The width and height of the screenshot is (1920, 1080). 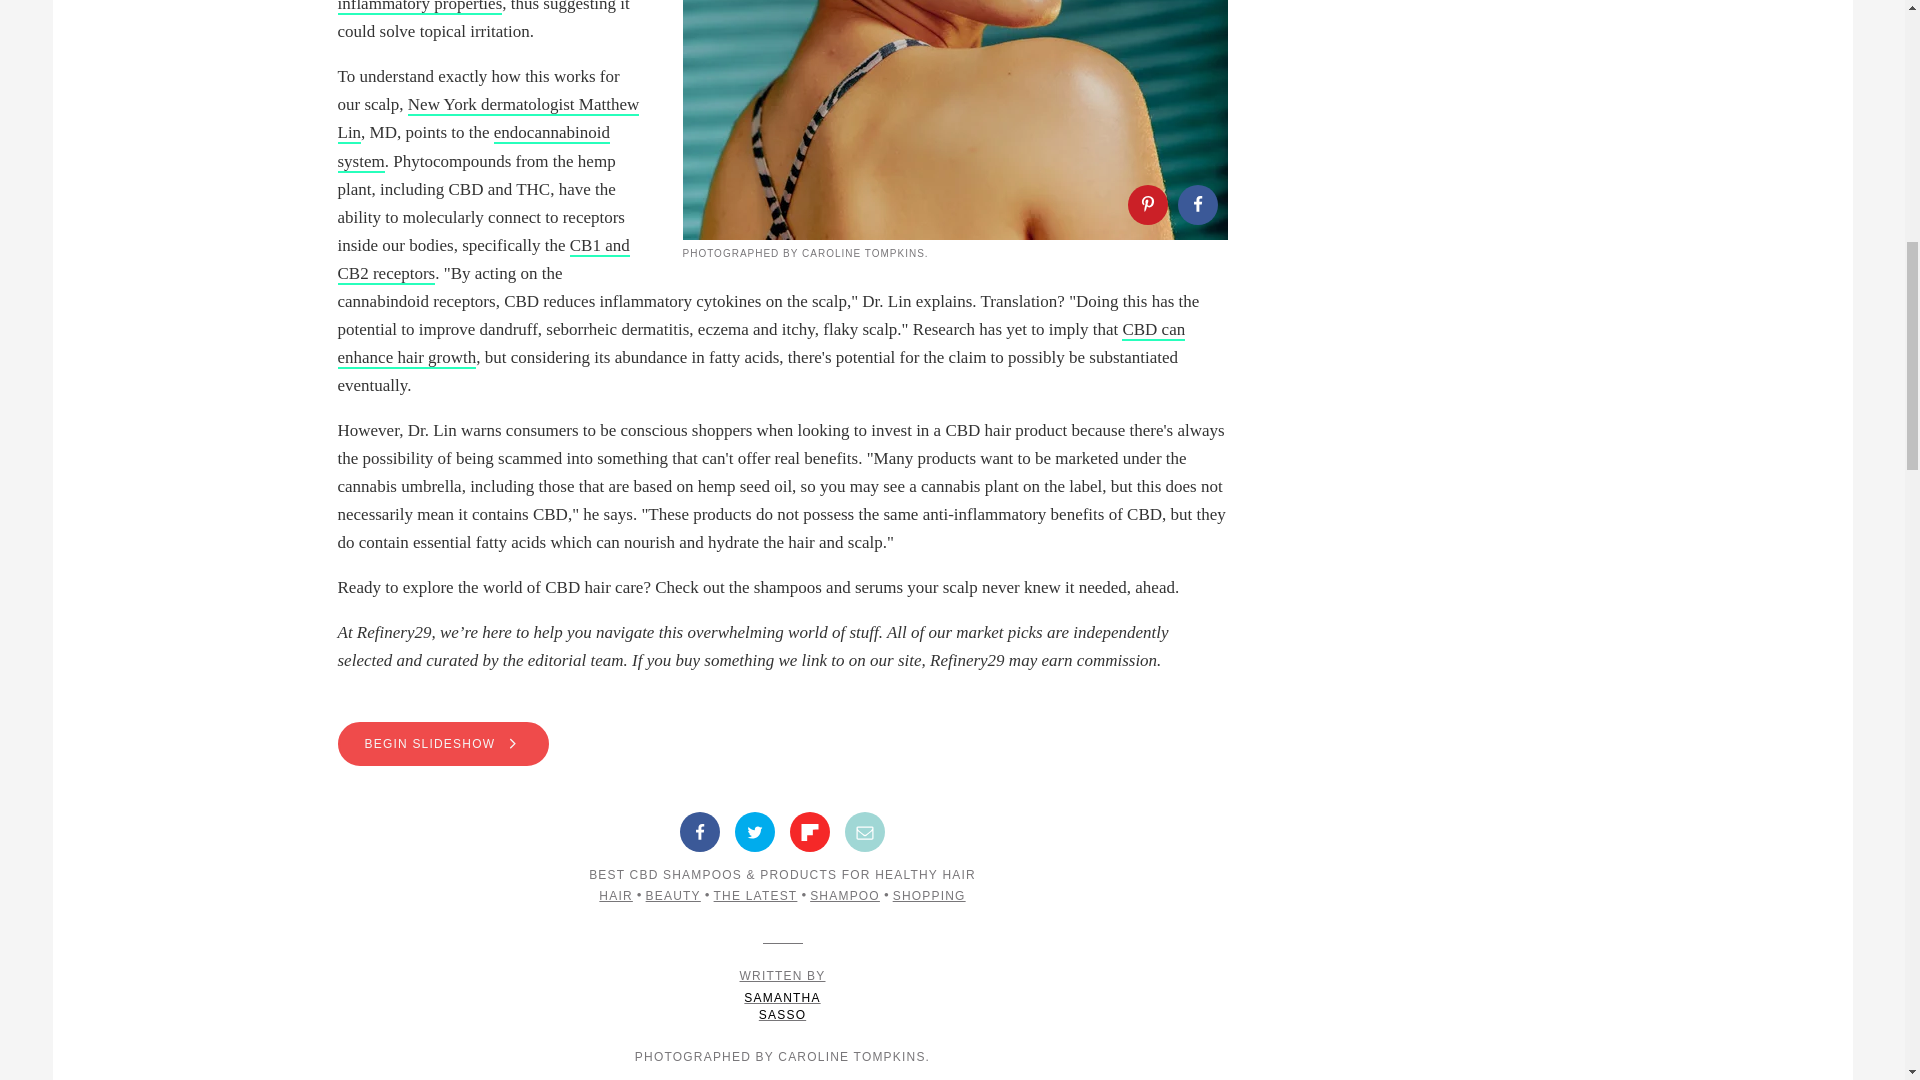 What do you see at coordinates (443, 744) in the screenshot?
I see `BEGIN SLIDESHOW` at bounding box center [443, 744].